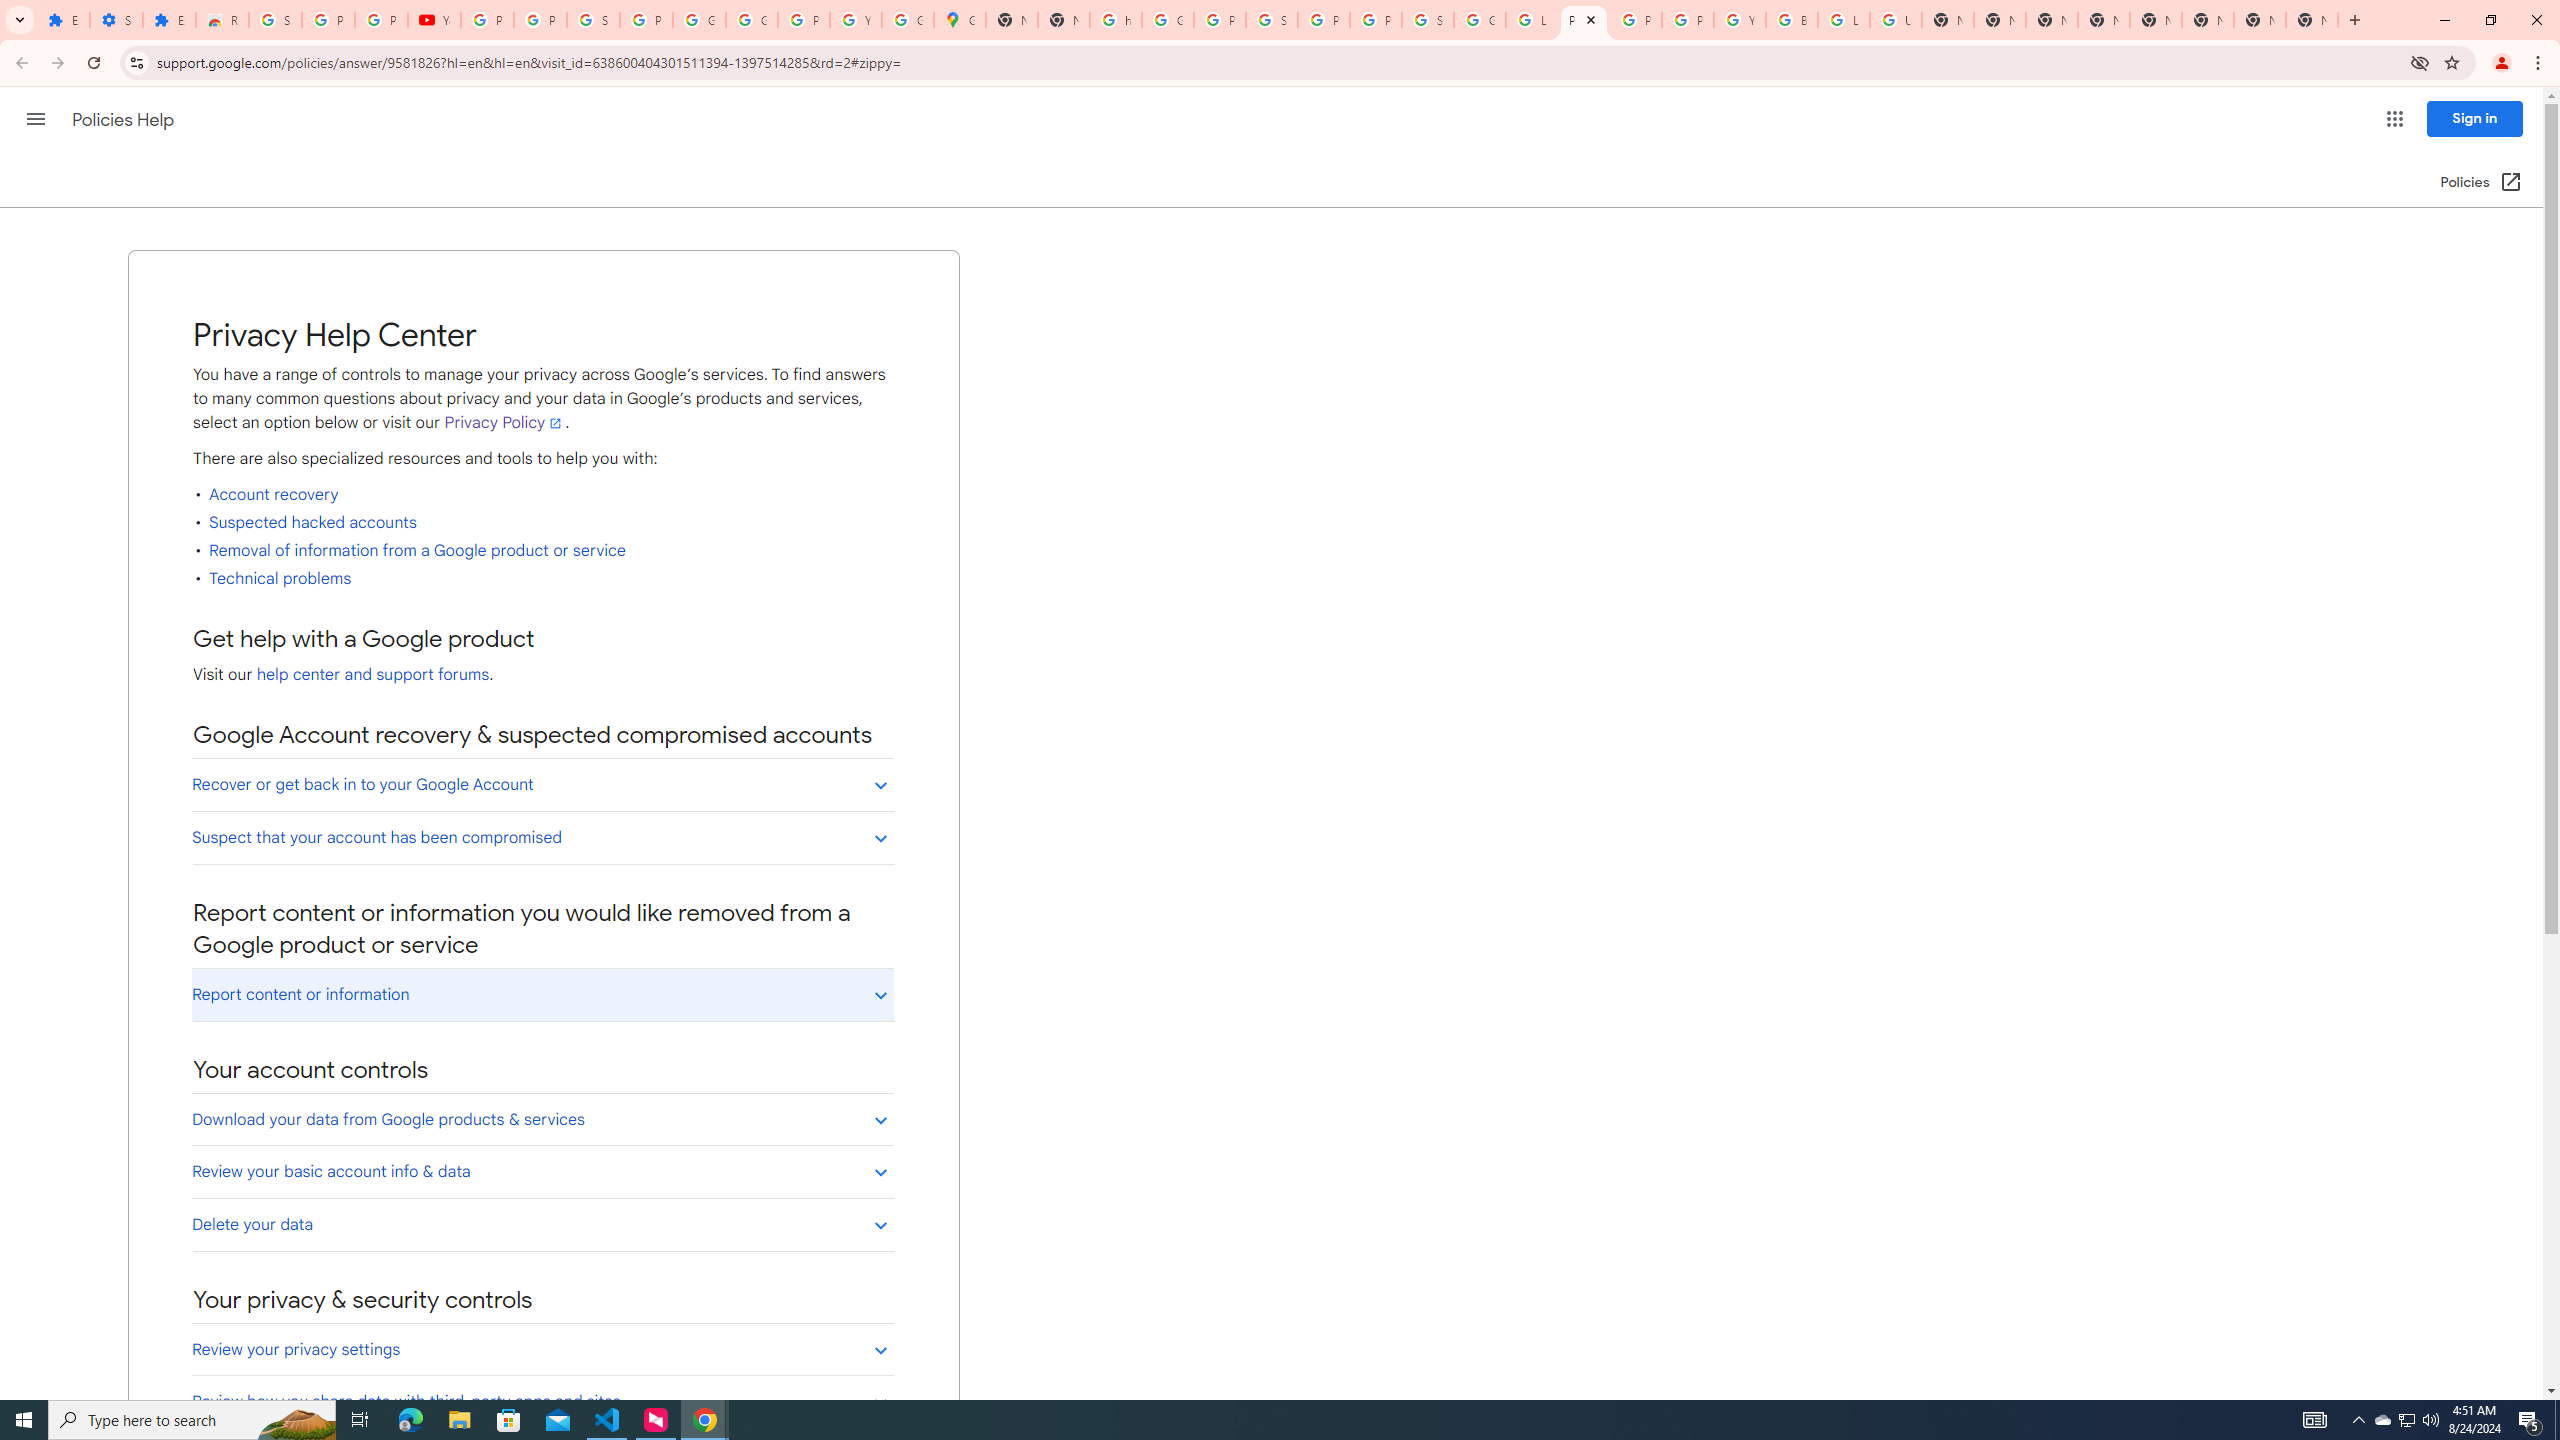 Image resolution: width=2560 pixels, height=1440 pixels. What do you see at coordinates (542, 1402) in the screenshot?
I see `Review how you share data with third-party apps and sites` at bounding box center [542, 1402].